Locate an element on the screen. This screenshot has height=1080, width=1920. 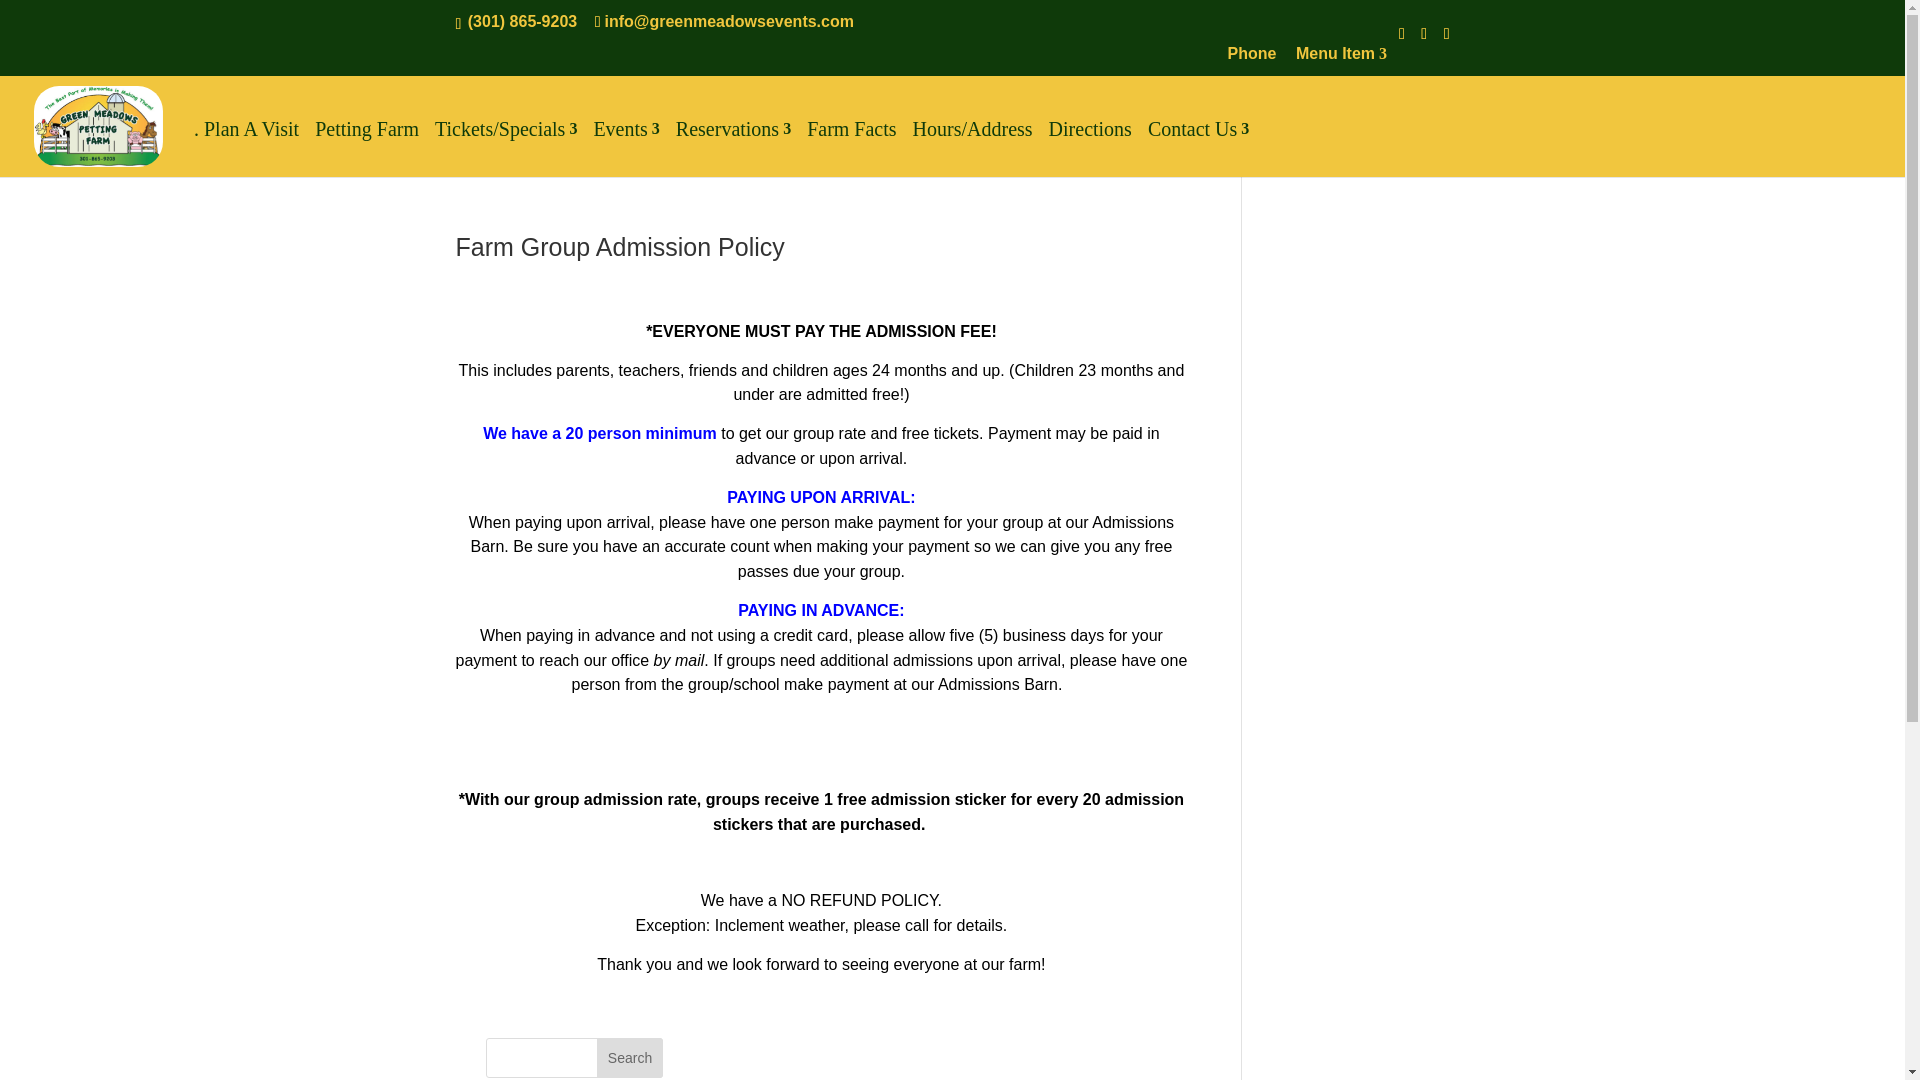
Menu Item is located at coordinates (1341, 60).